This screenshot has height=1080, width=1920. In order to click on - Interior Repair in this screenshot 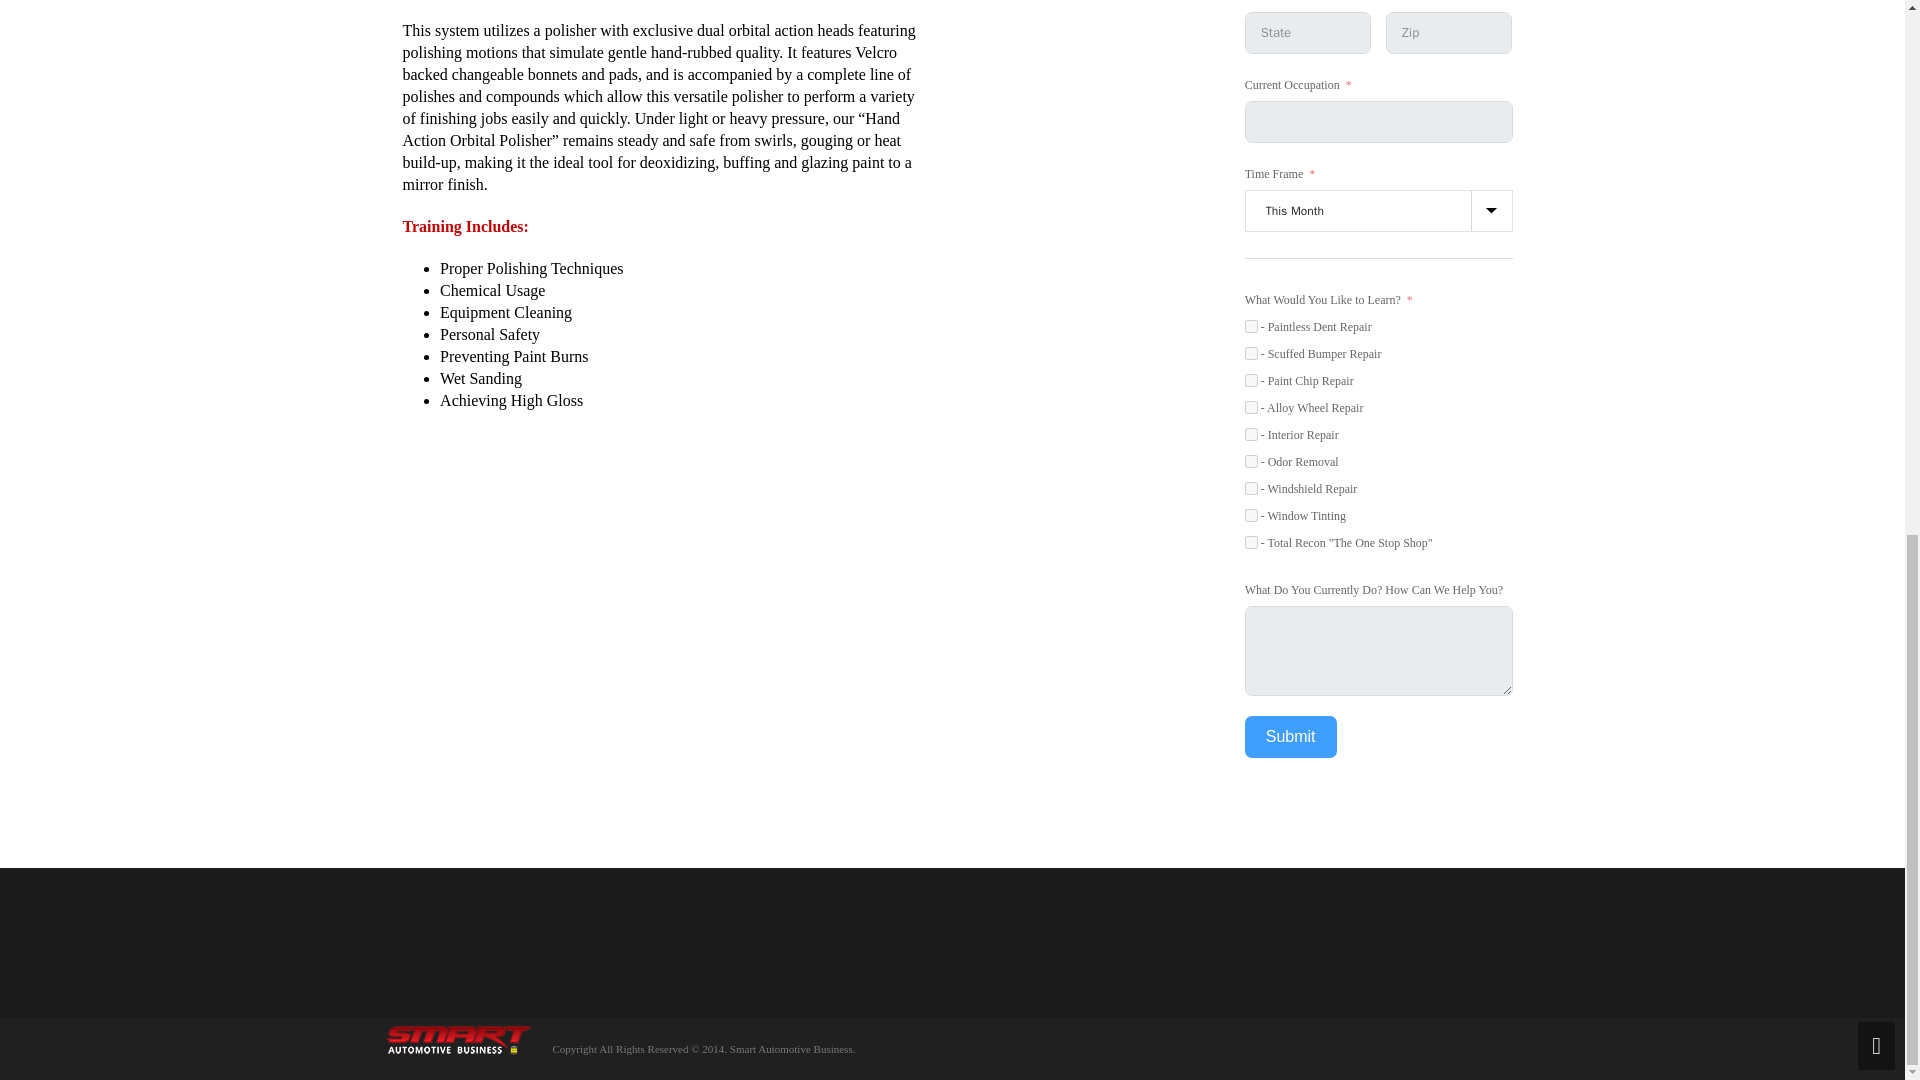, I will do `click(1250, 434)`.